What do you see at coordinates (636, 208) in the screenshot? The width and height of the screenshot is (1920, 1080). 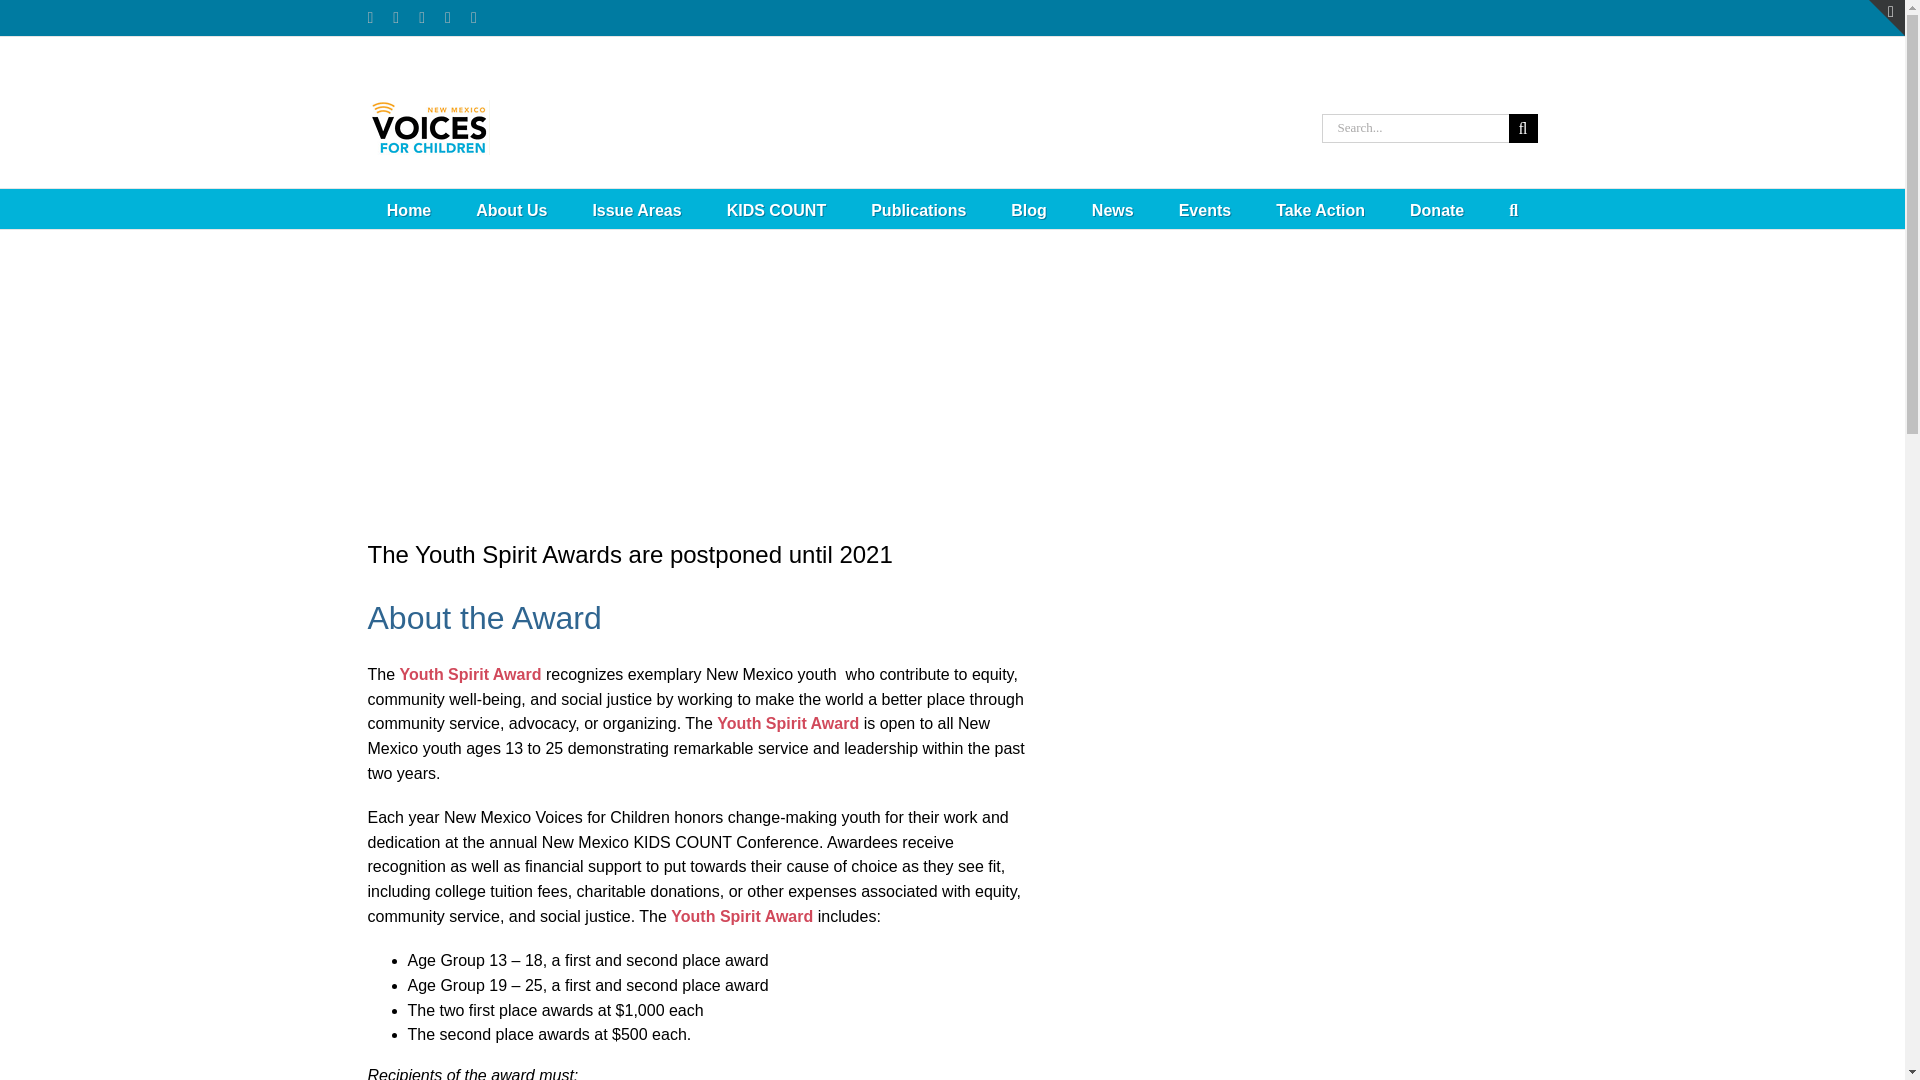 I see `Issue Areas` at bounding box center [636, 208].